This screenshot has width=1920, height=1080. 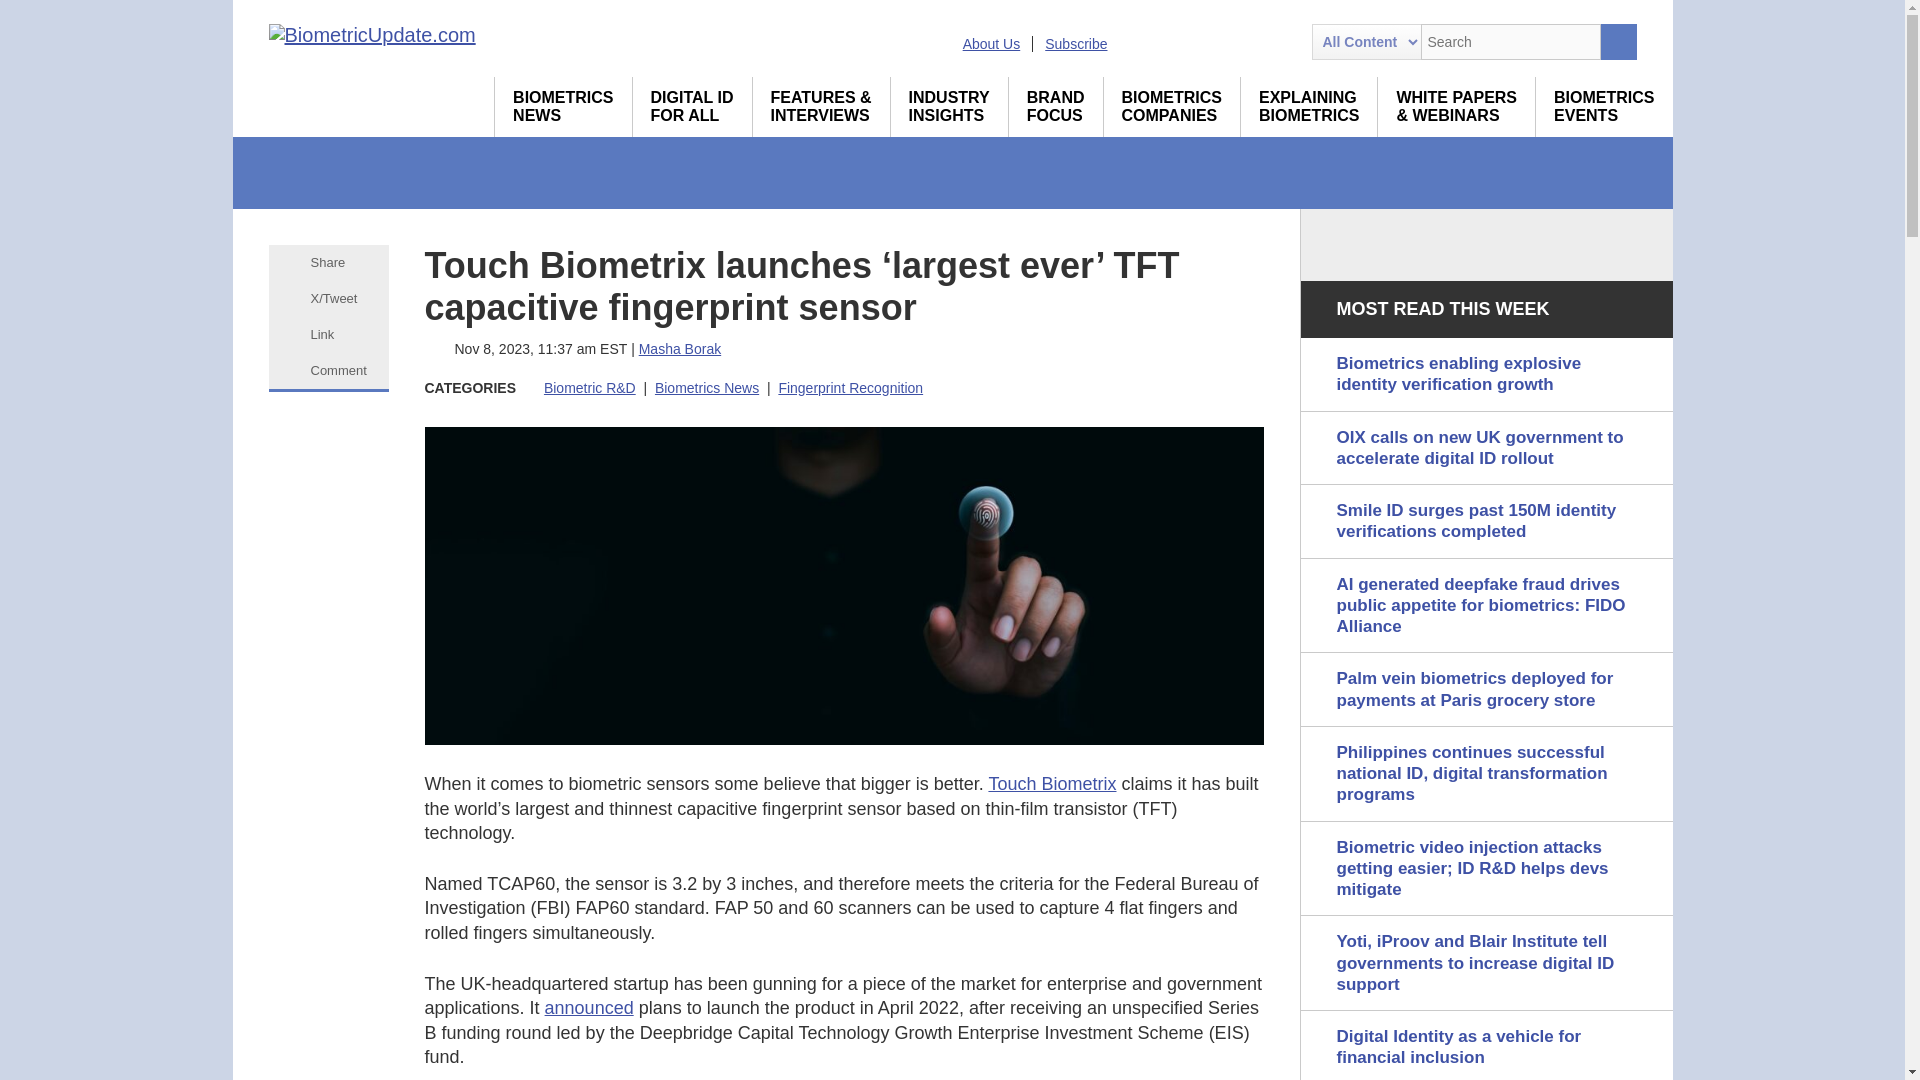 I want to click on Biometrics marketplace brand focus, so click(x=1056, y=106).